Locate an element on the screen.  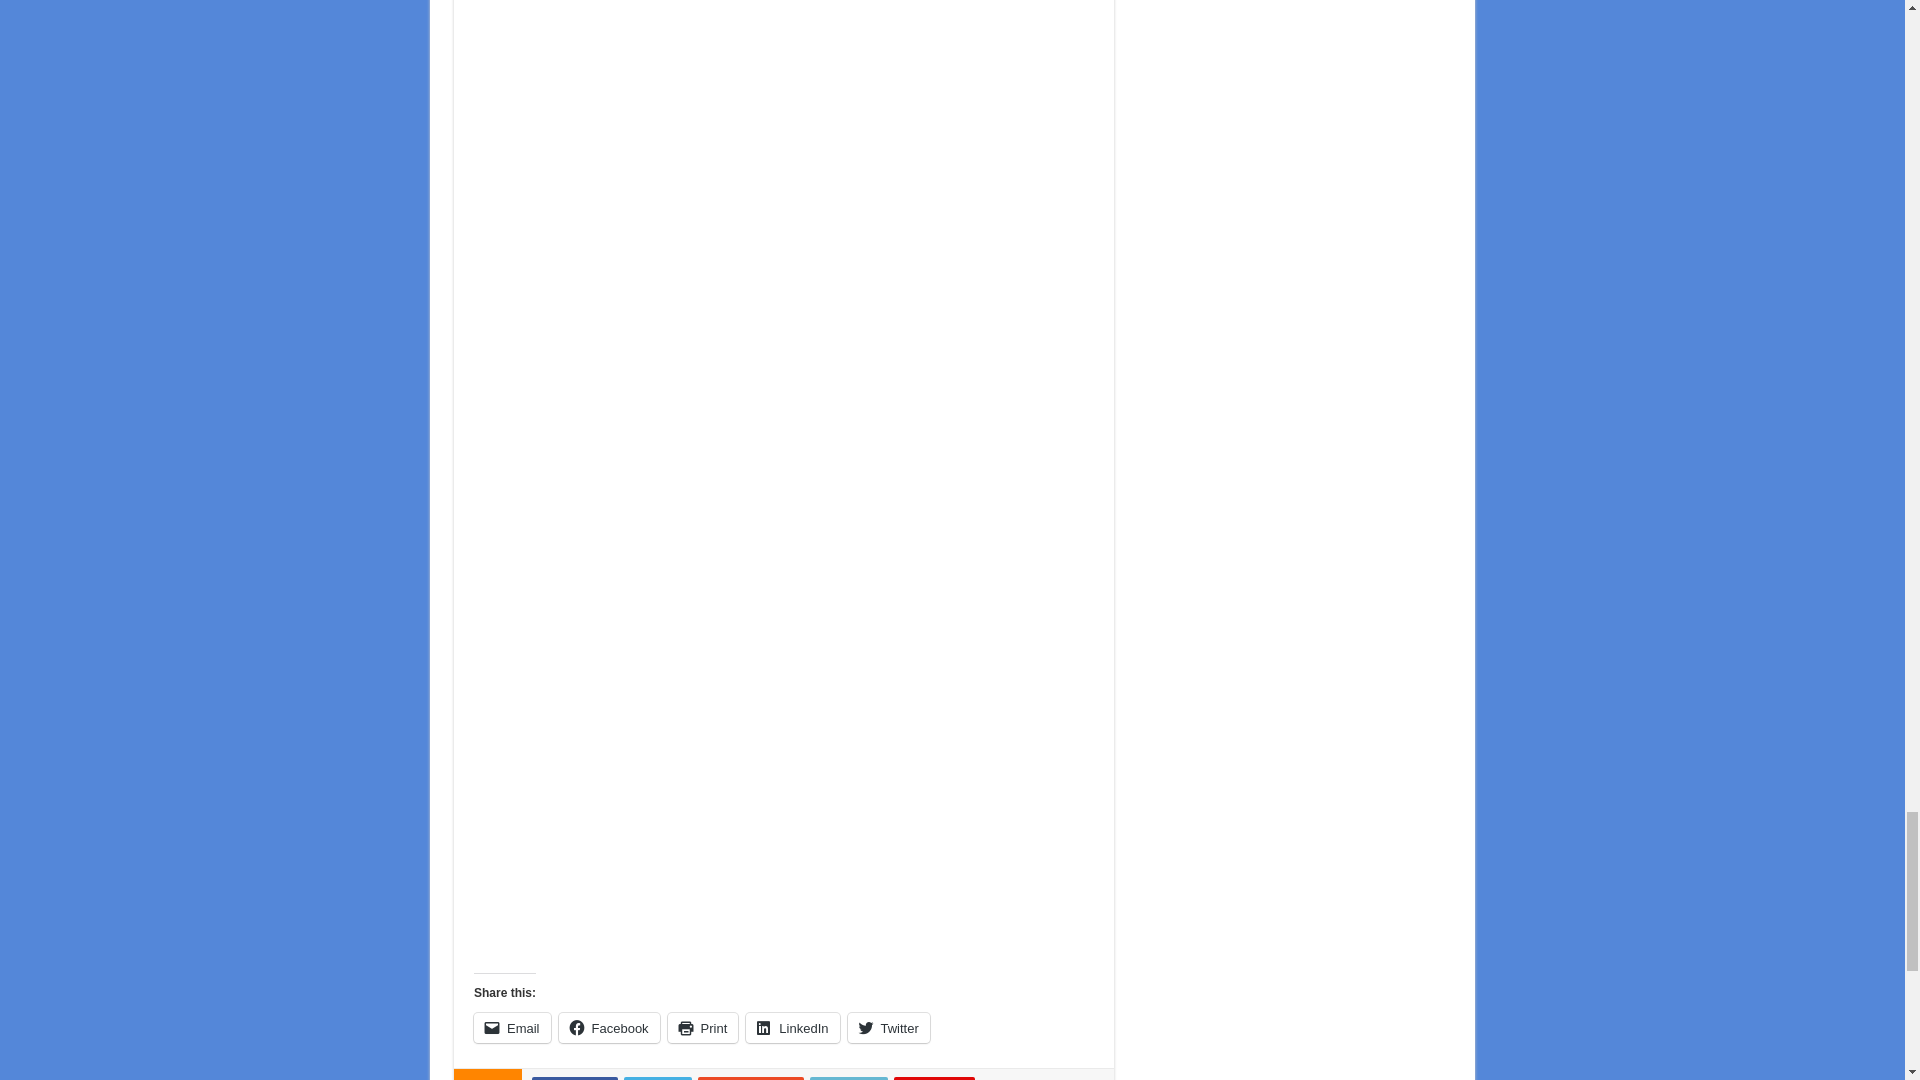
Facebook is located at coordinates (574, 1078).